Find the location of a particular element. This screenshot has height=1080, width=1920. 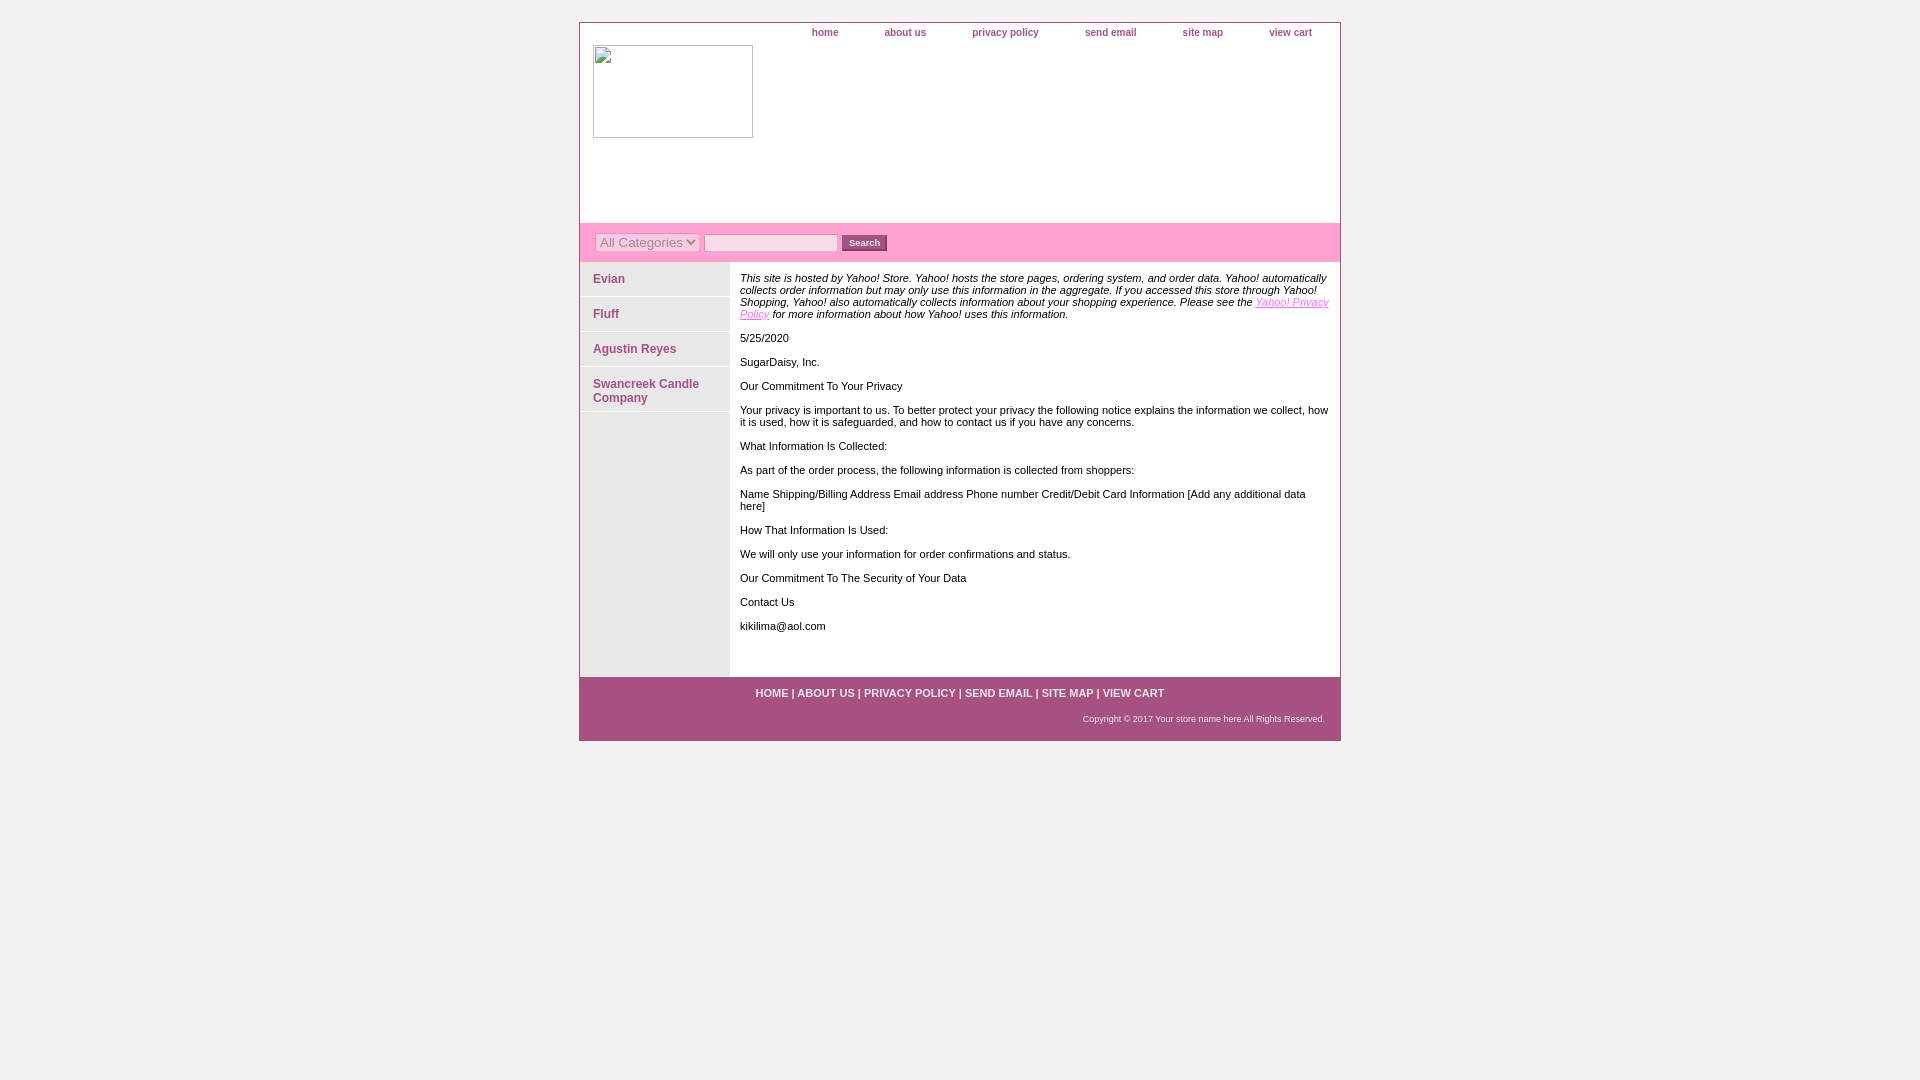

Agustin Reyes is located at coordinates (654, 349).